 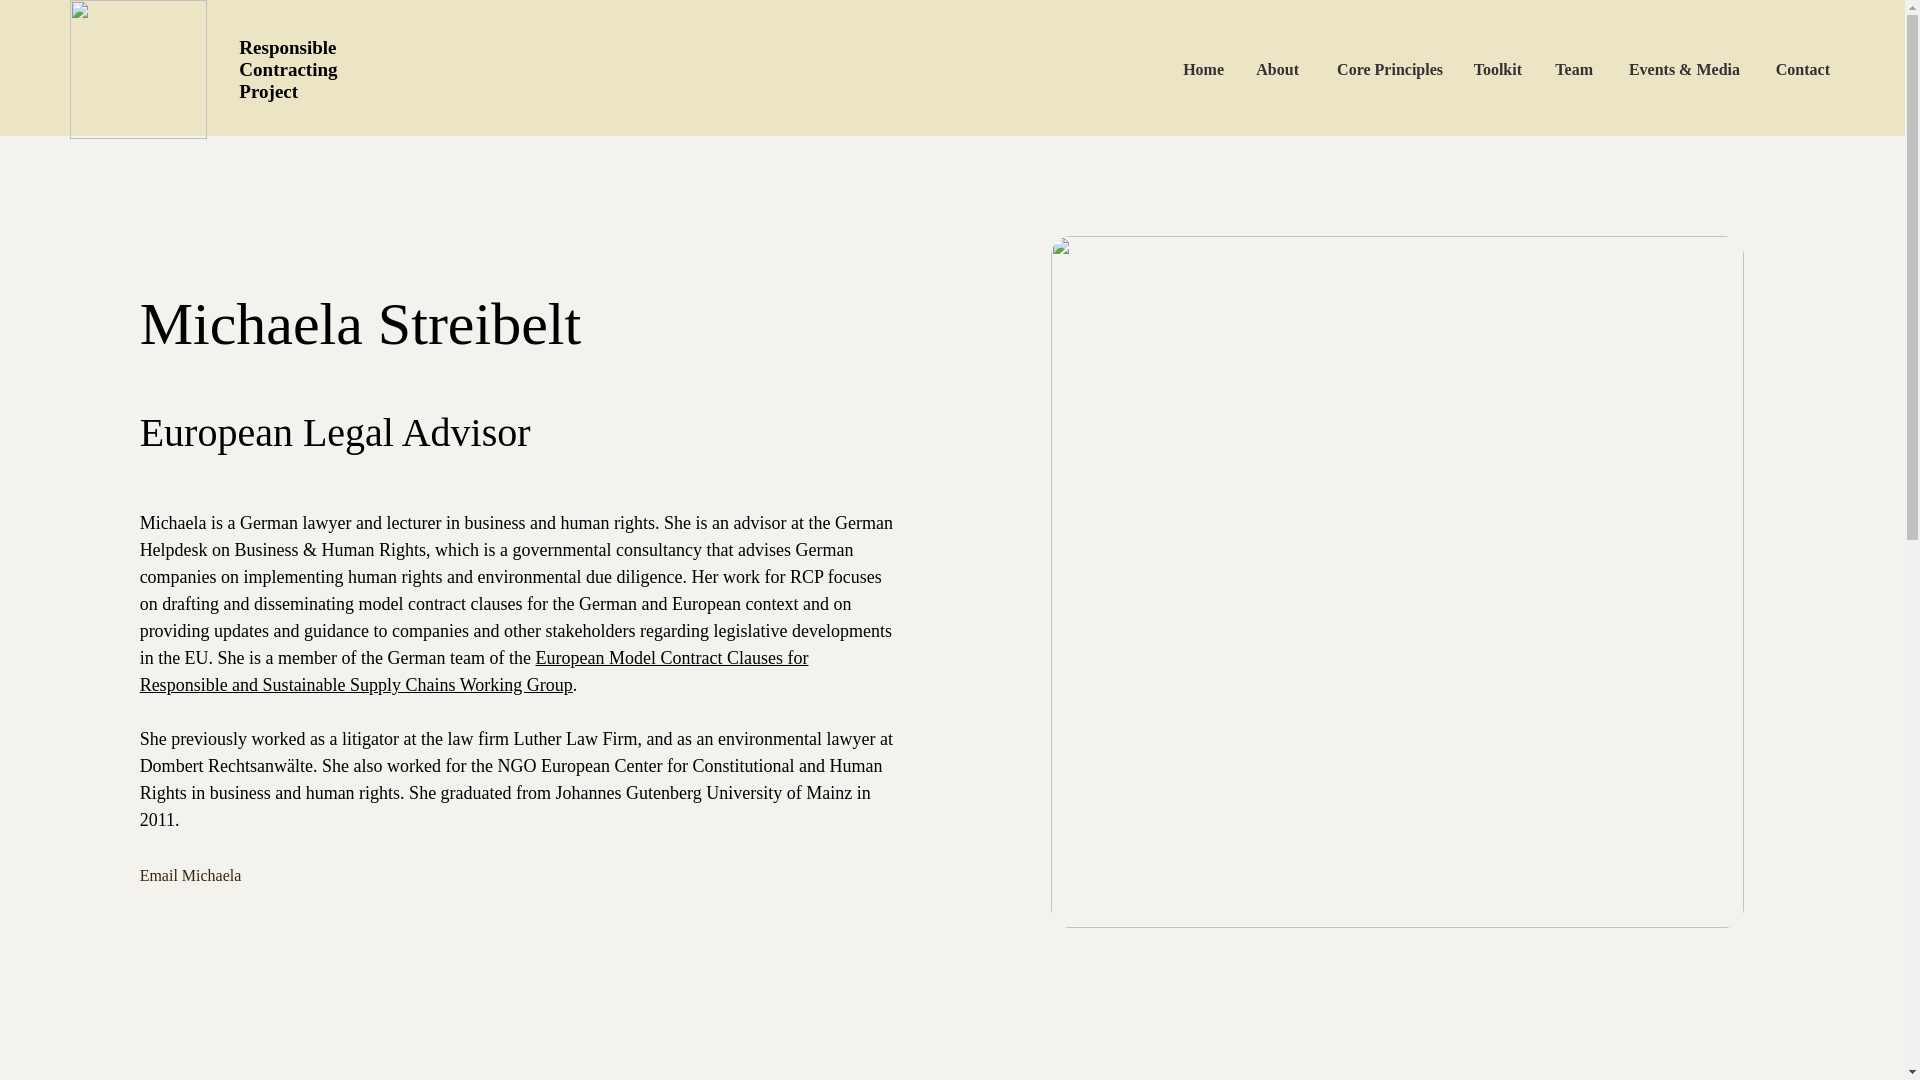 I want to click on Core Principles, so click(x=1385, y=69).